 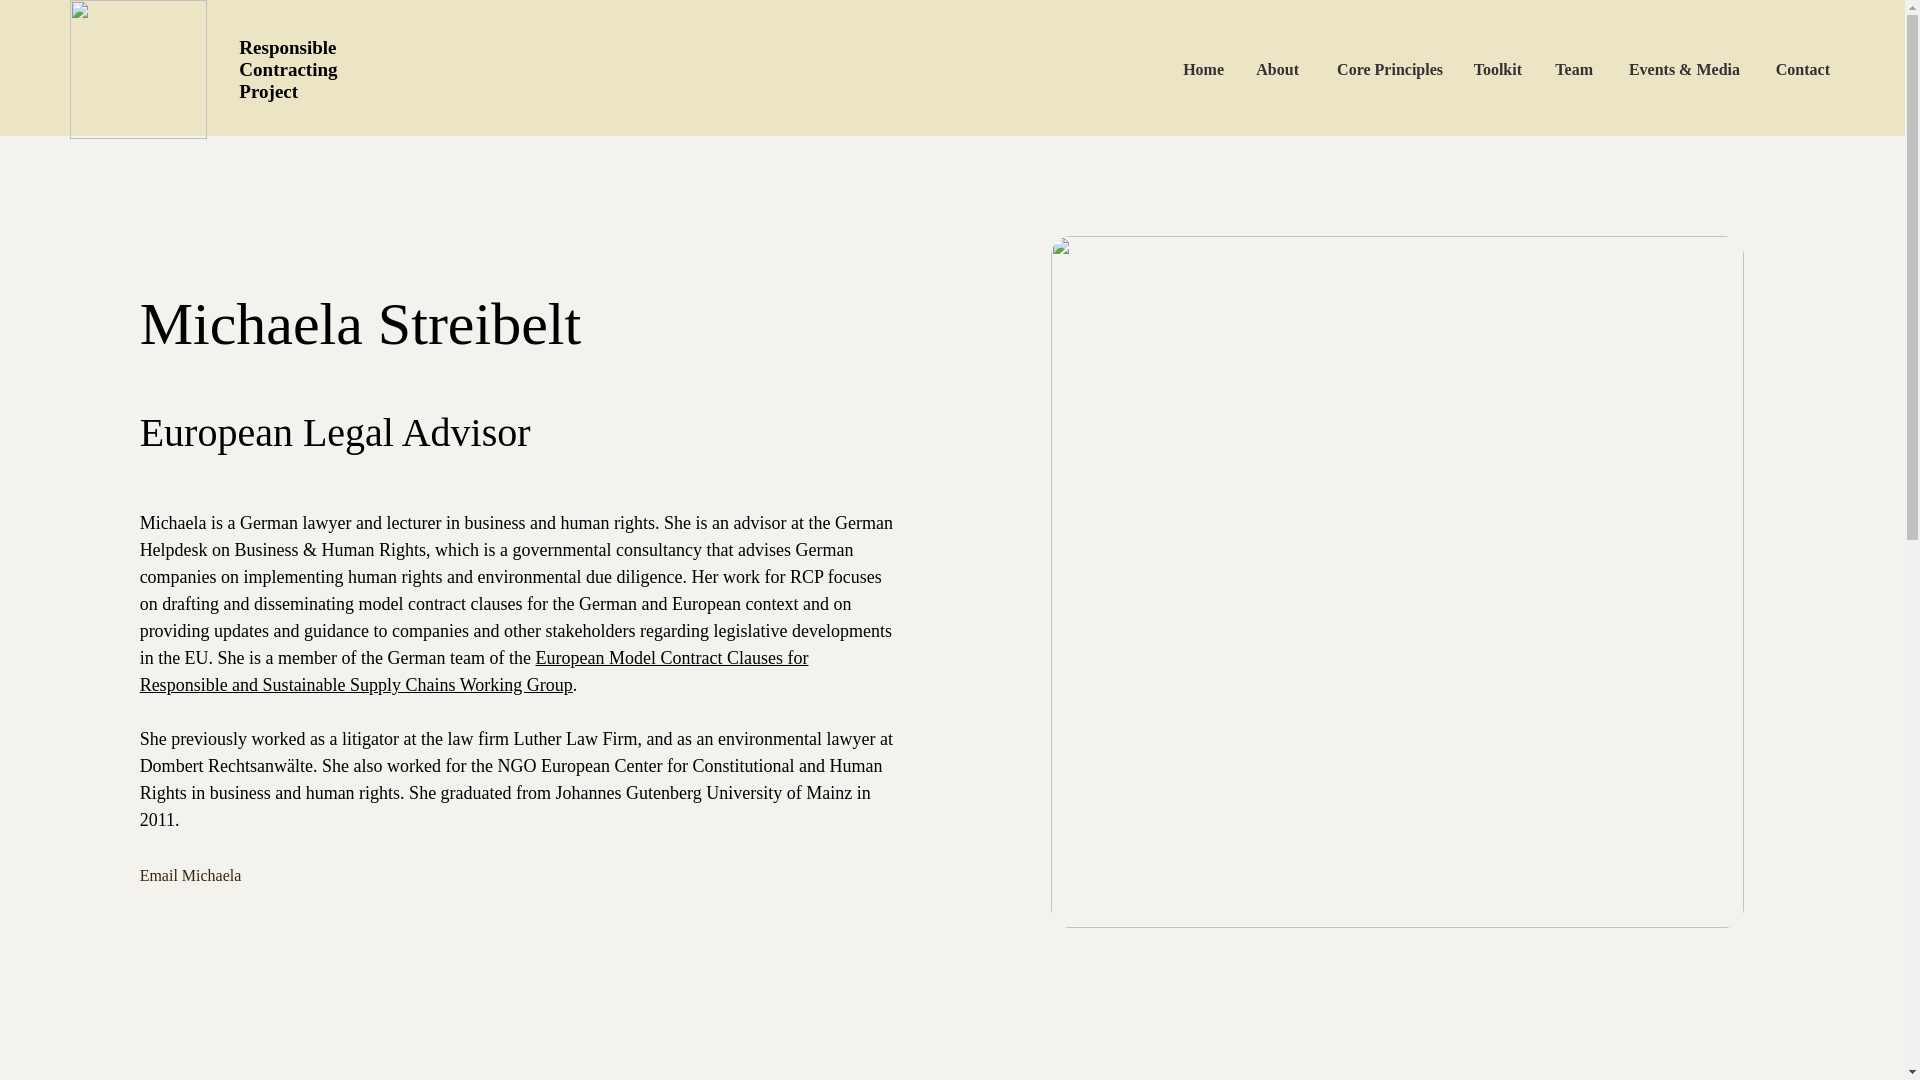 I want to click on Core Principles, so click(x=1385, y=69).